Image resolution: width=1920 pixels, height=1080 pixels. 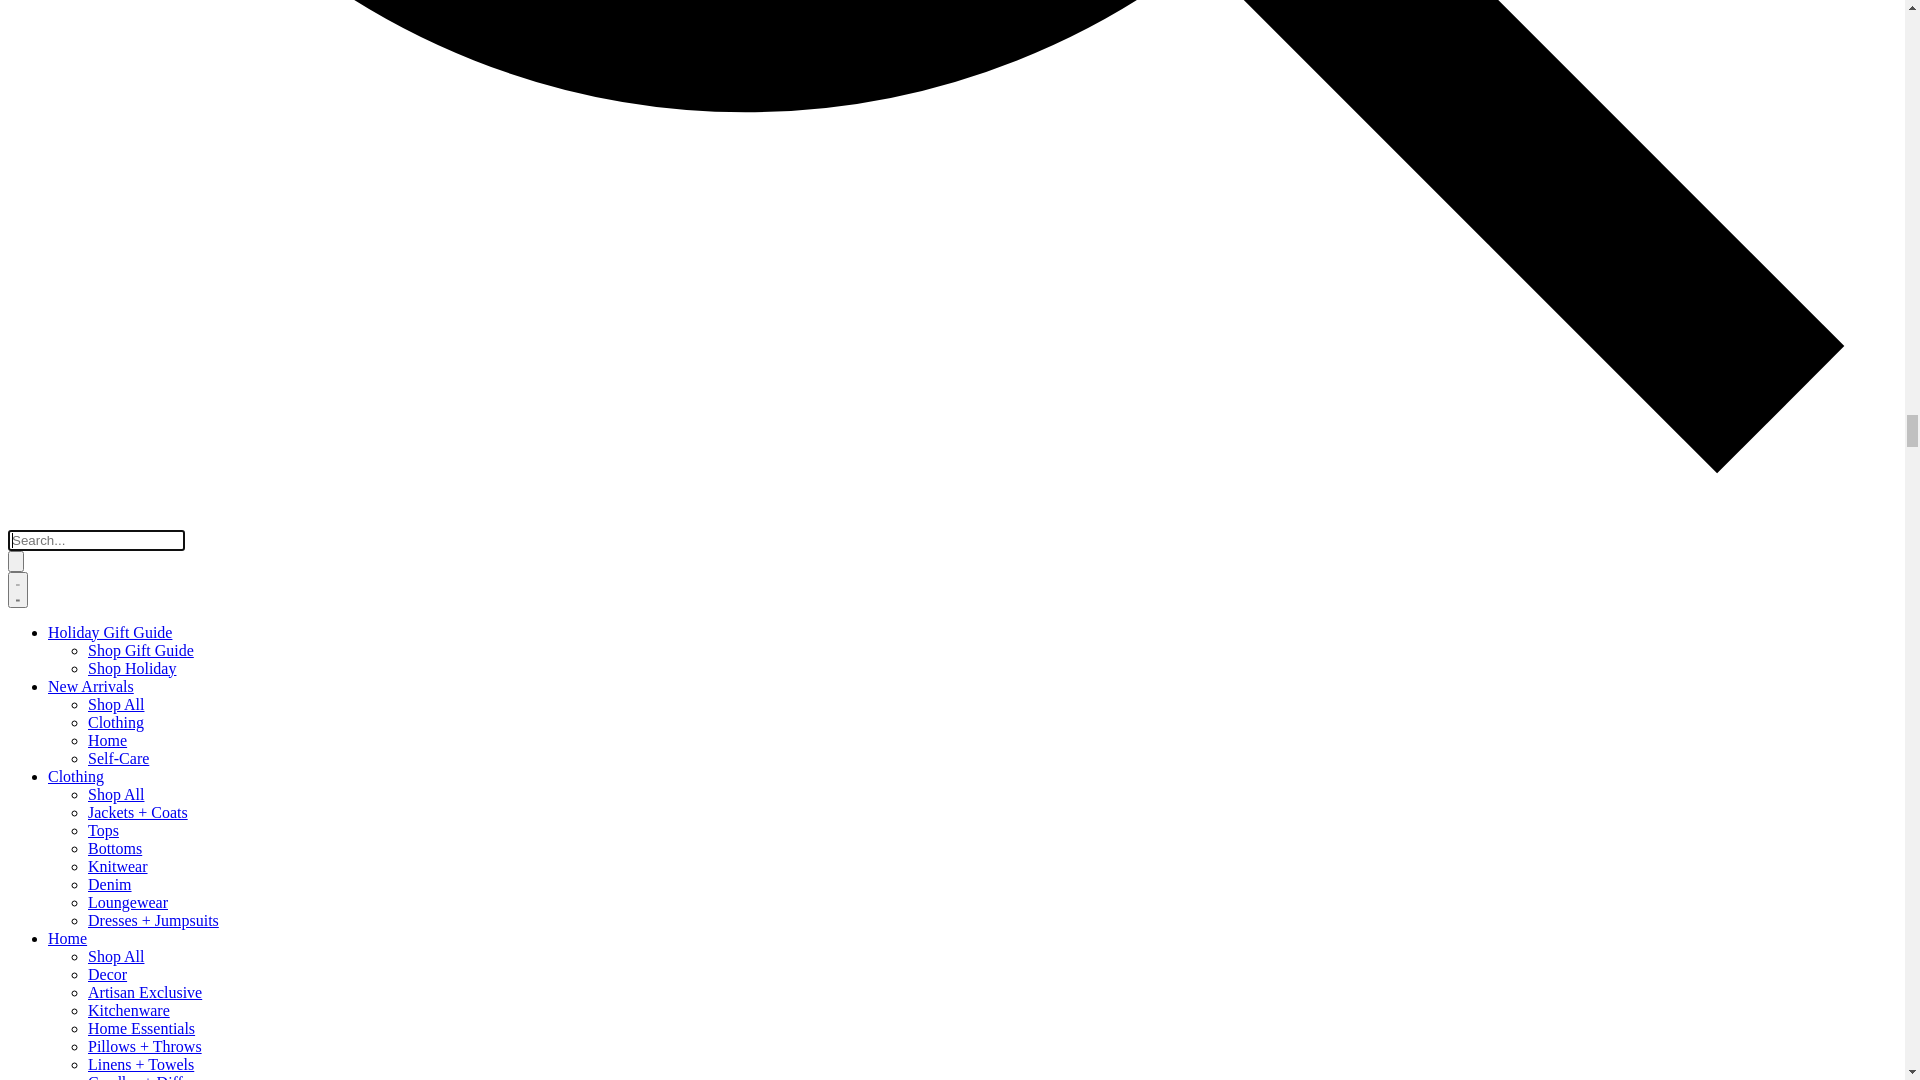 What do you see at coordinates (36, 392) in the screenshot?
I see `Shop All` at bounding box center [36, 392].